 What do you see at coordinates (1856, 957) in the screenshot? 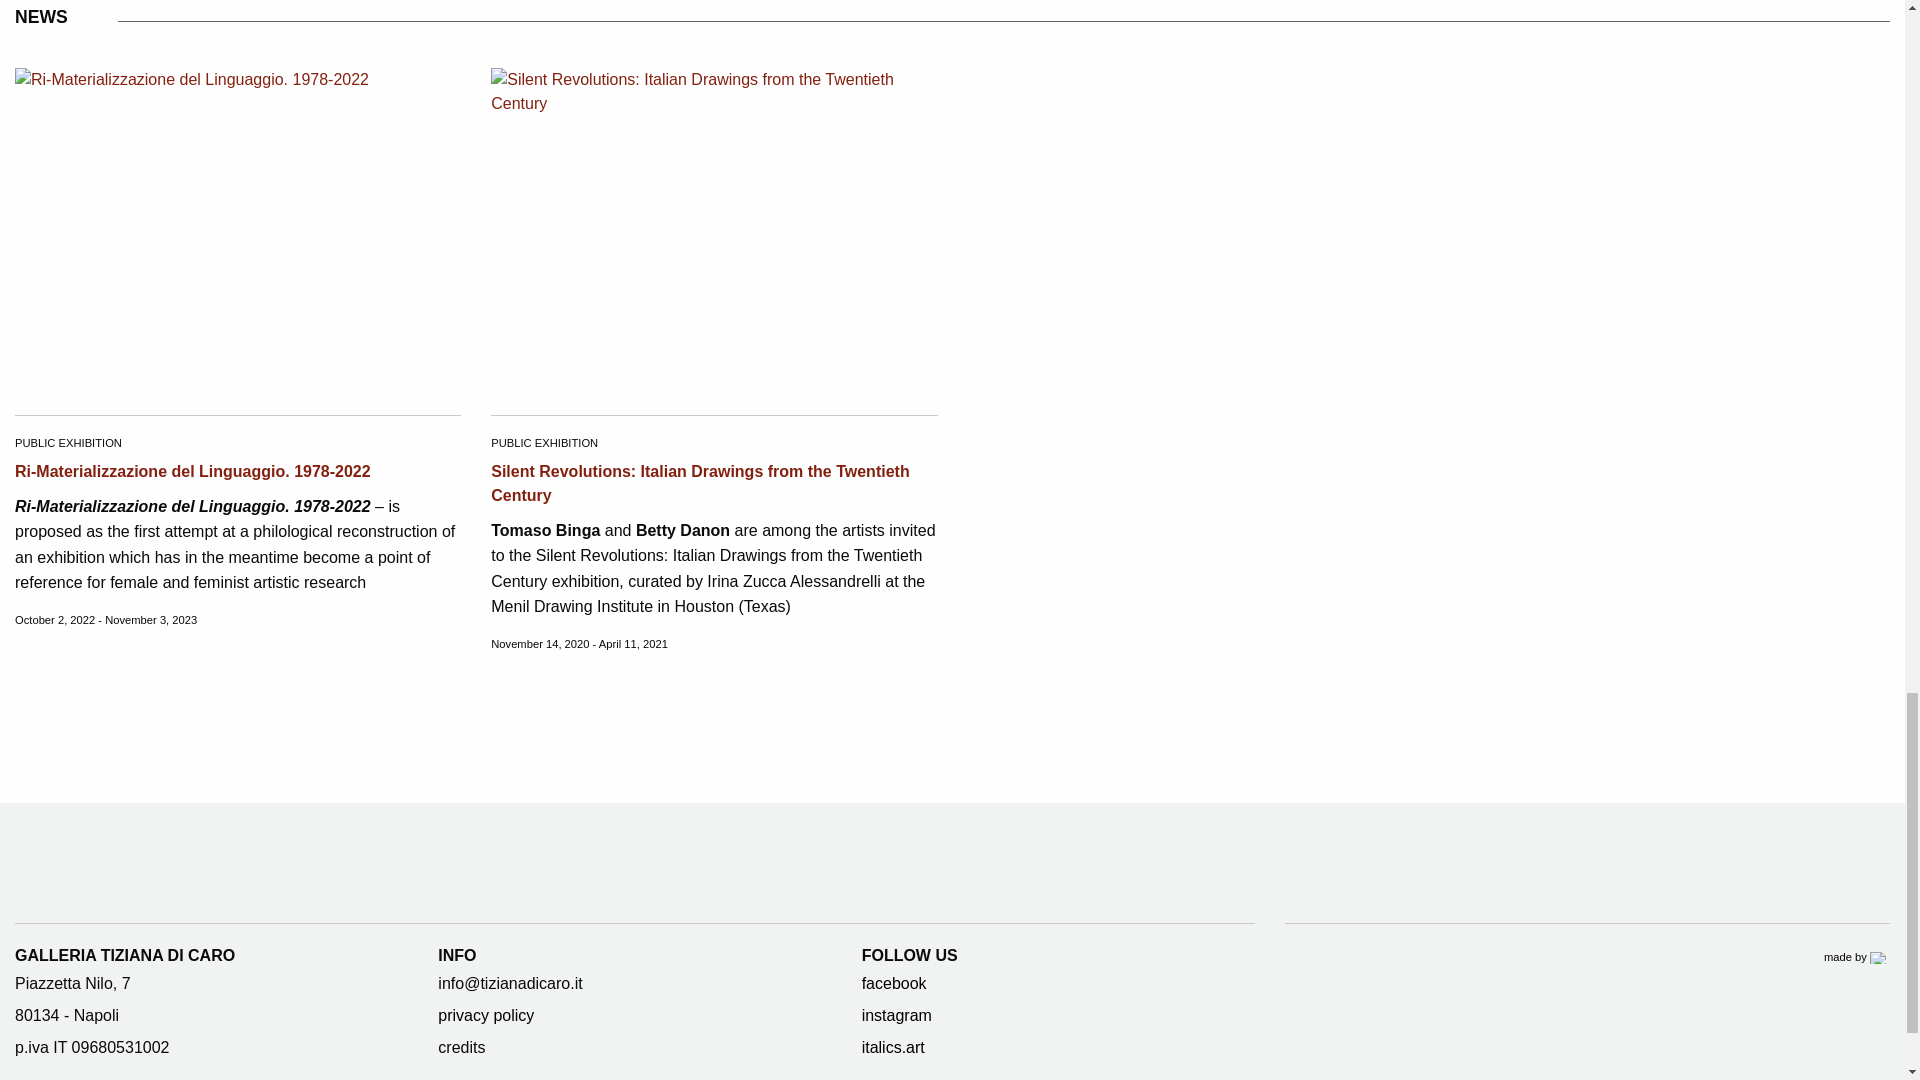
I see `made by` at bounding box center [1856, 957].